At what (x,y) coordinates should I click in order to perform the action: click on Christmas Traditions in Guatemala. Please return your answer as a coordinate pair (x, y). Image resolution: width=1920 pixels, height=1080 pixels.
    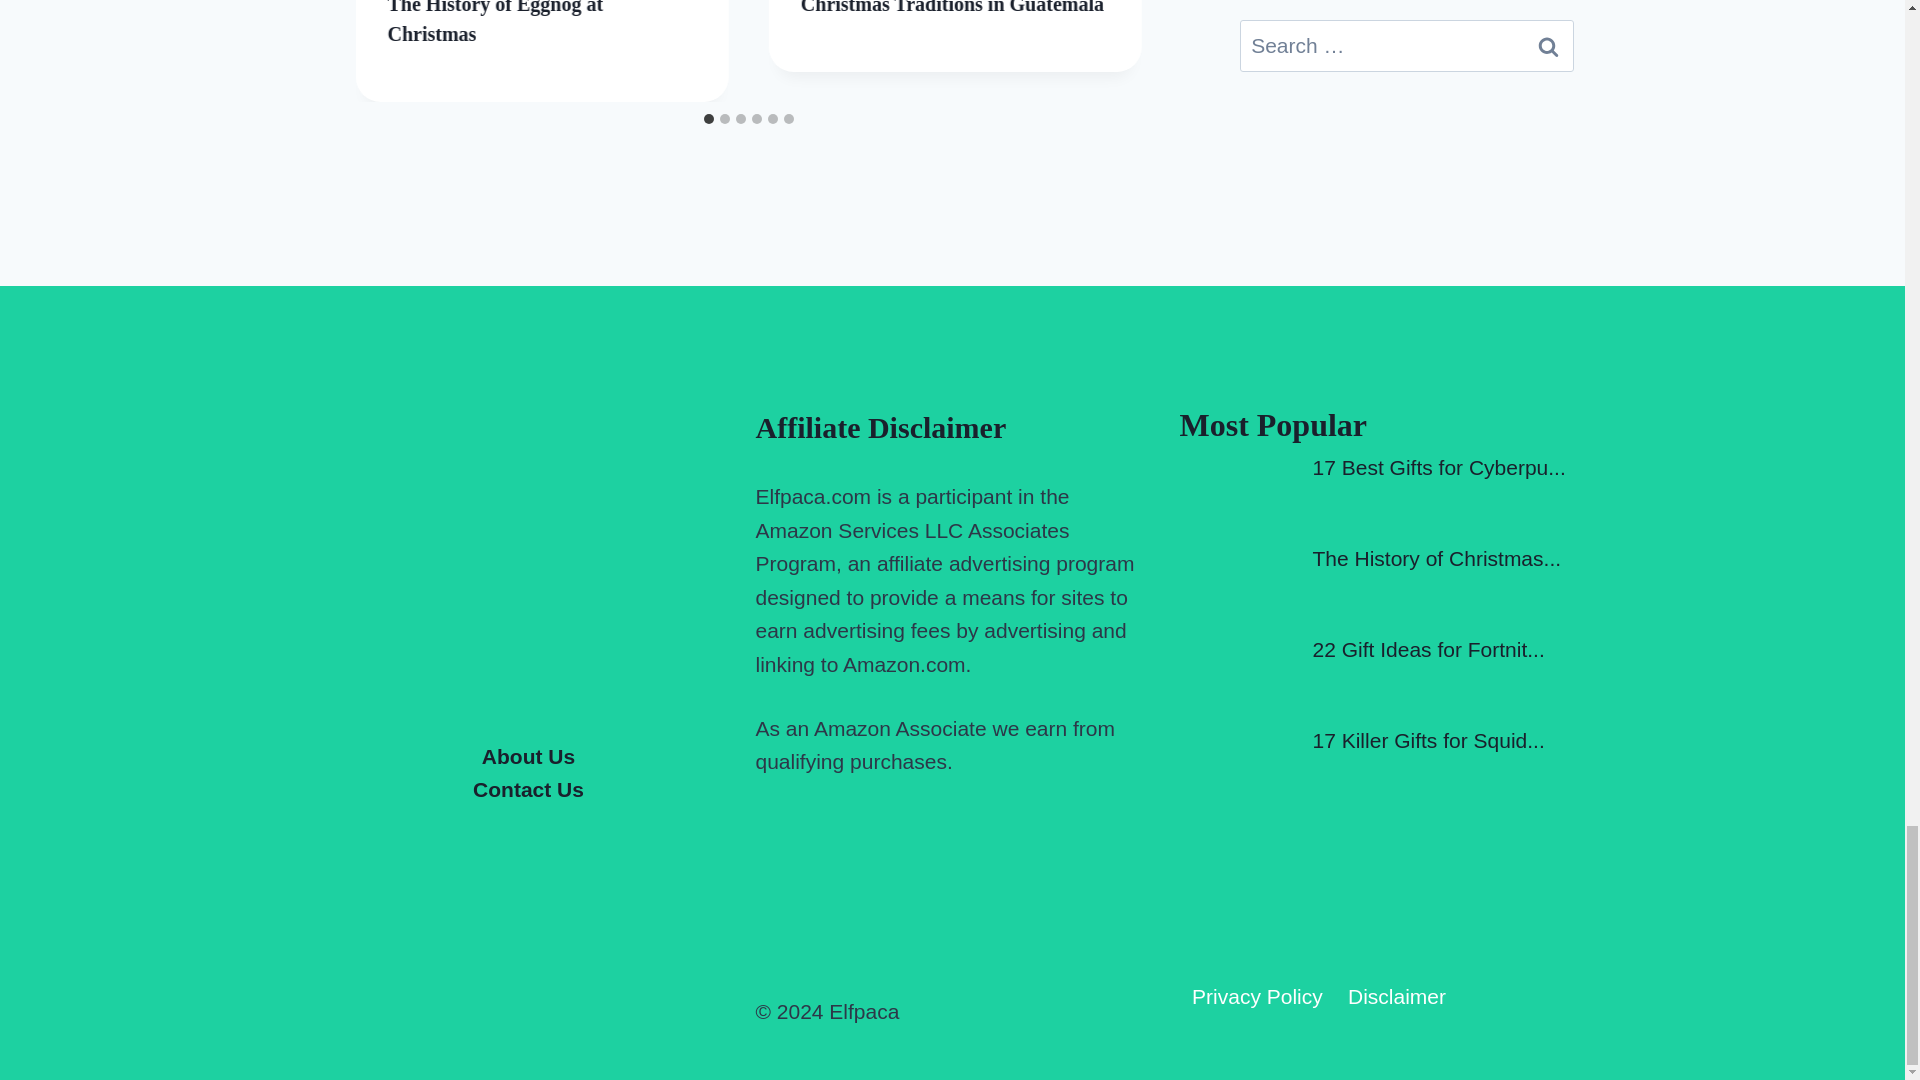
    Looking at the image, I should click on (952, 8).